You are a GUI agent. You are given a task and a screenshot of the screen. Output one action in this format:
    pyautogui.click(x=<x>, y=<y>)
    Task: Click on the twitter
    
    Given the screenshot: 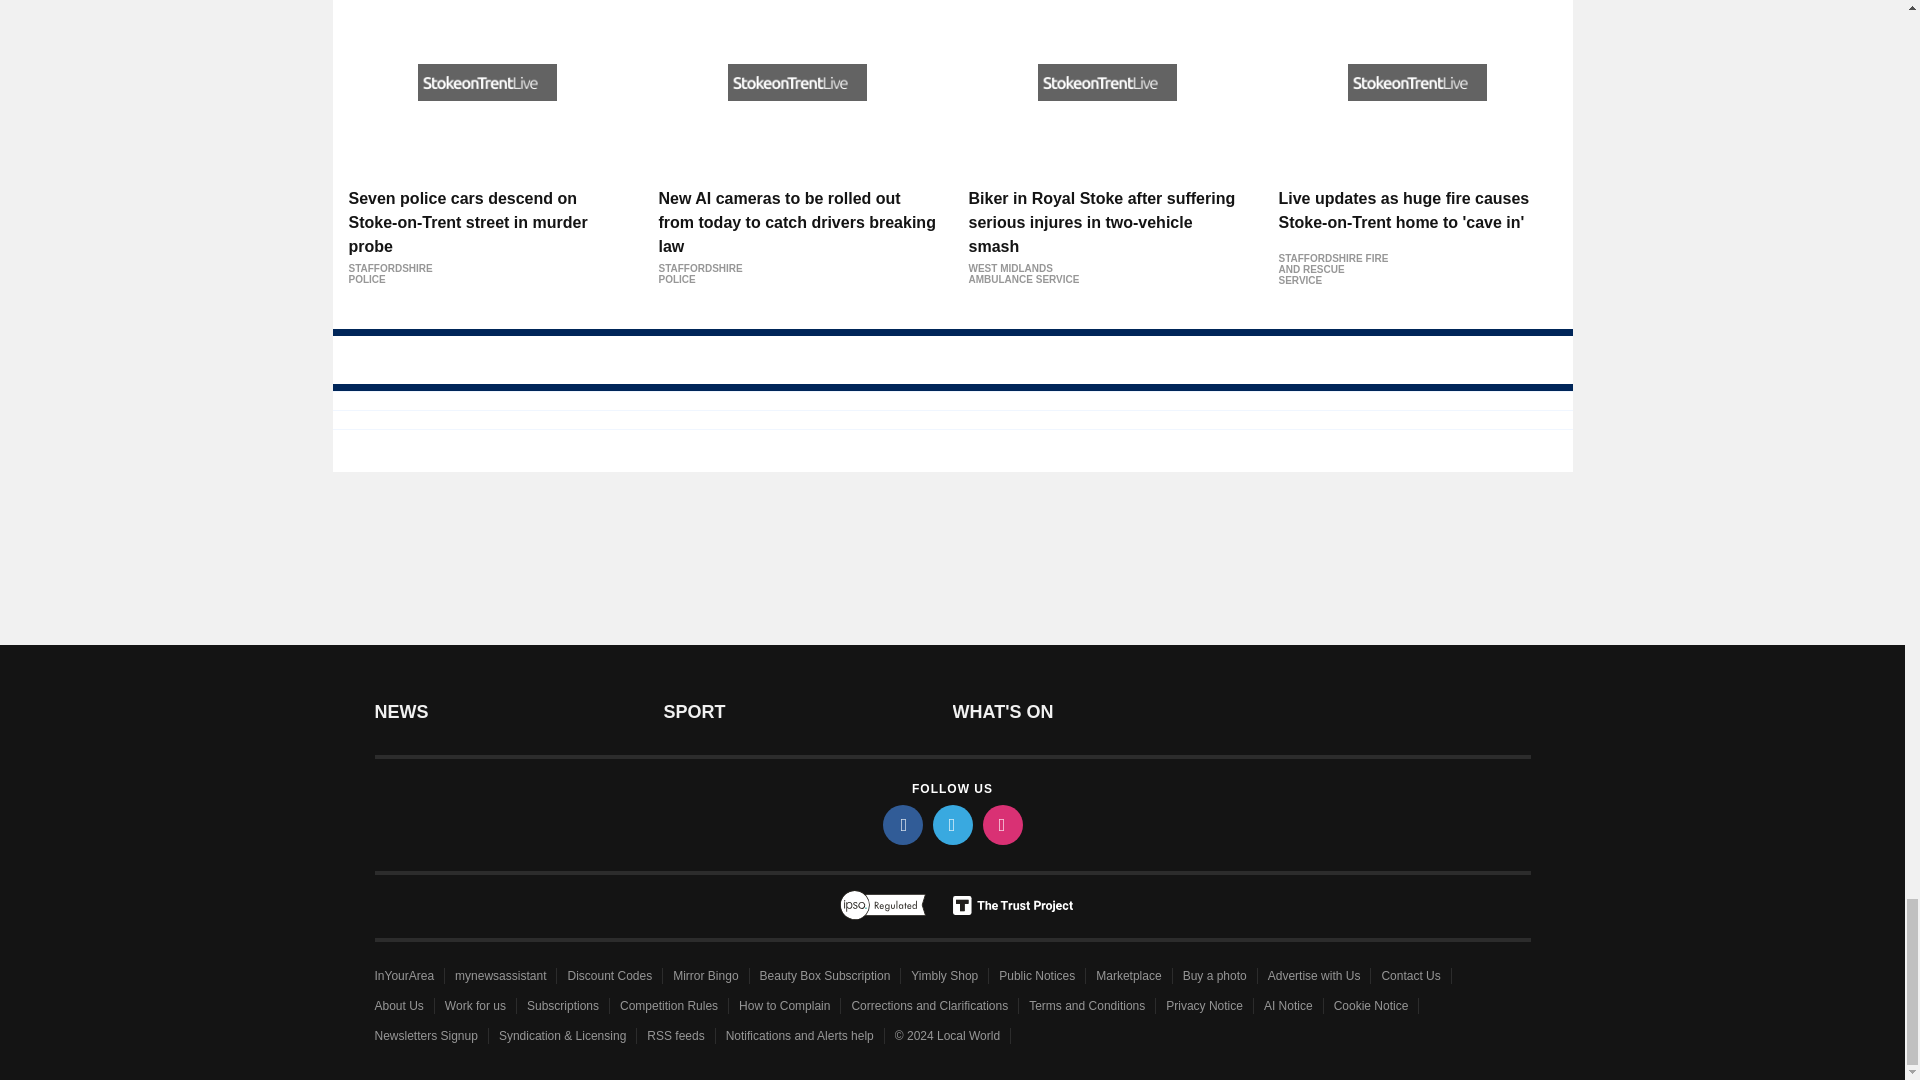 What is the action you would take?
    pyautogui.click(x=951, y=824)
    